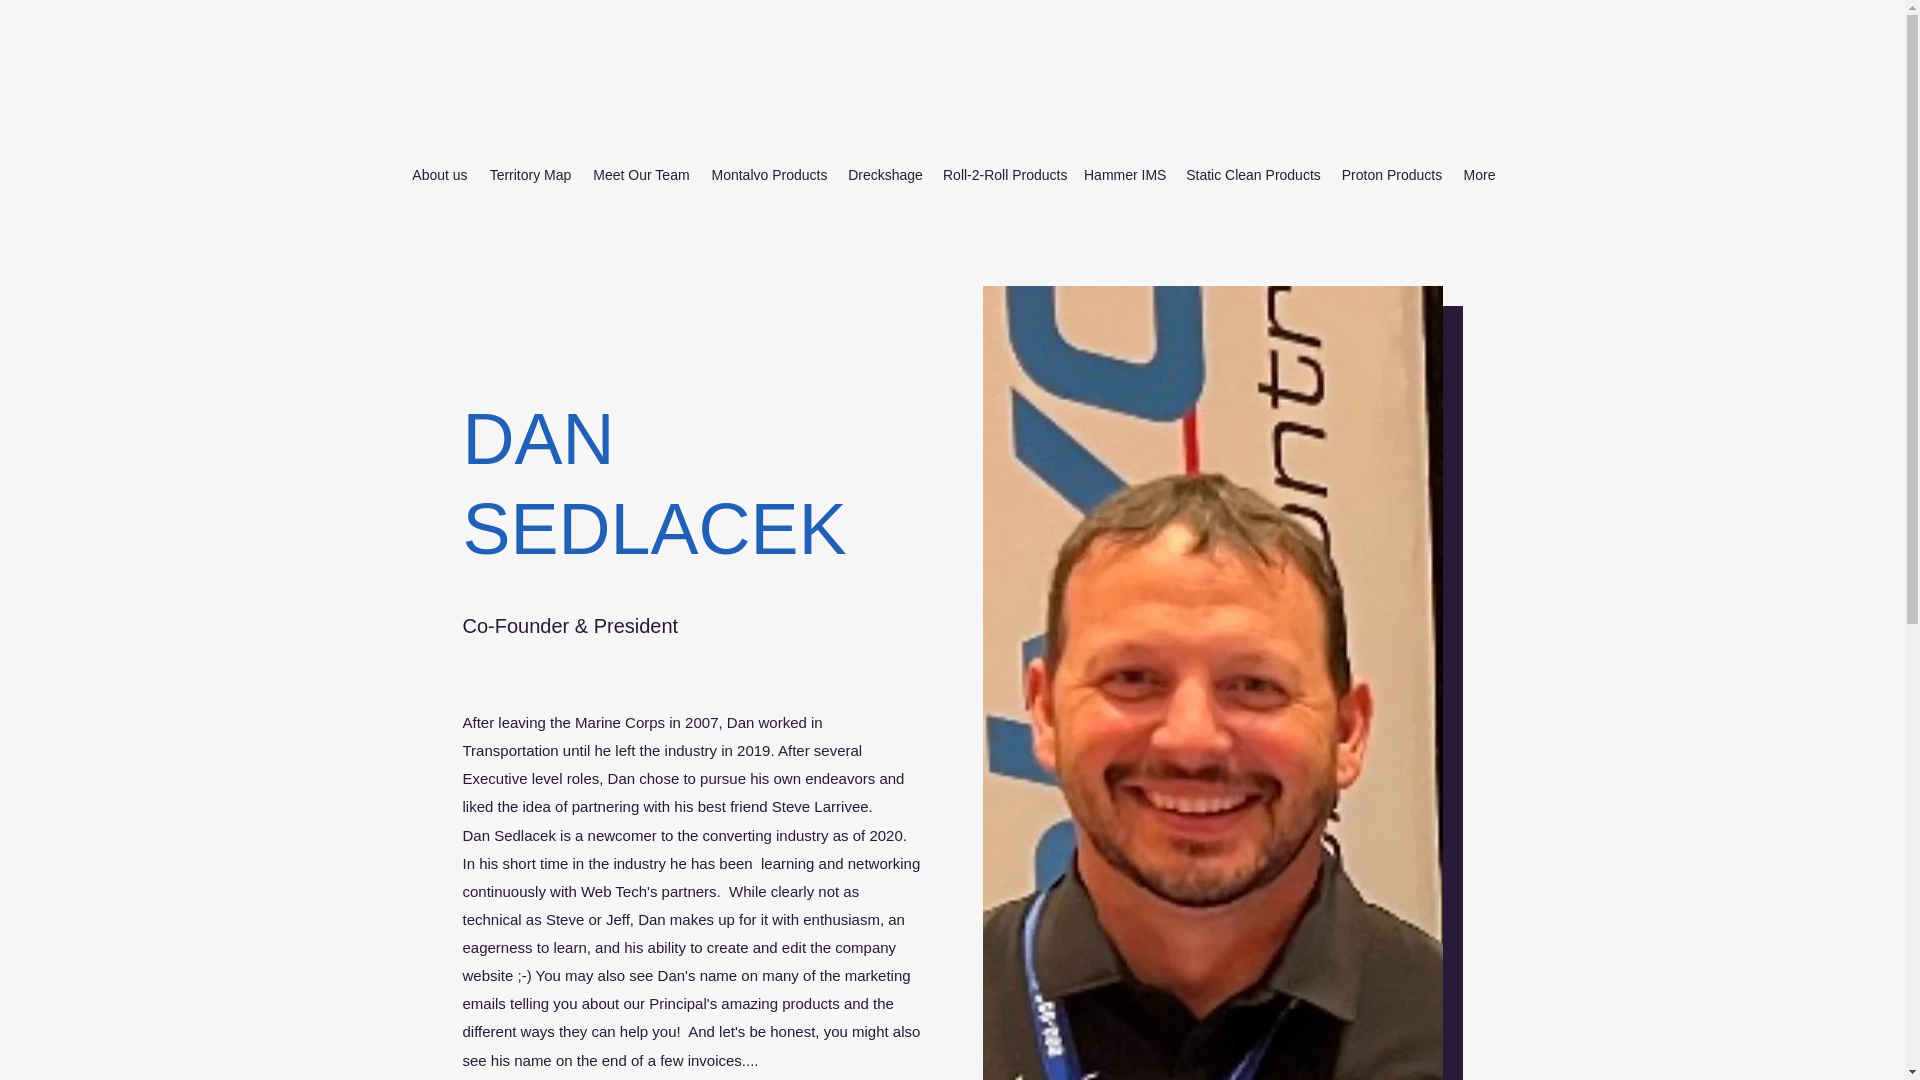 This screenshot has width=1920, height=1080. What do you see at coordinates (768, 174) in the screenshot?
I see `Montalvo Products` at bounding box center [768, 174].